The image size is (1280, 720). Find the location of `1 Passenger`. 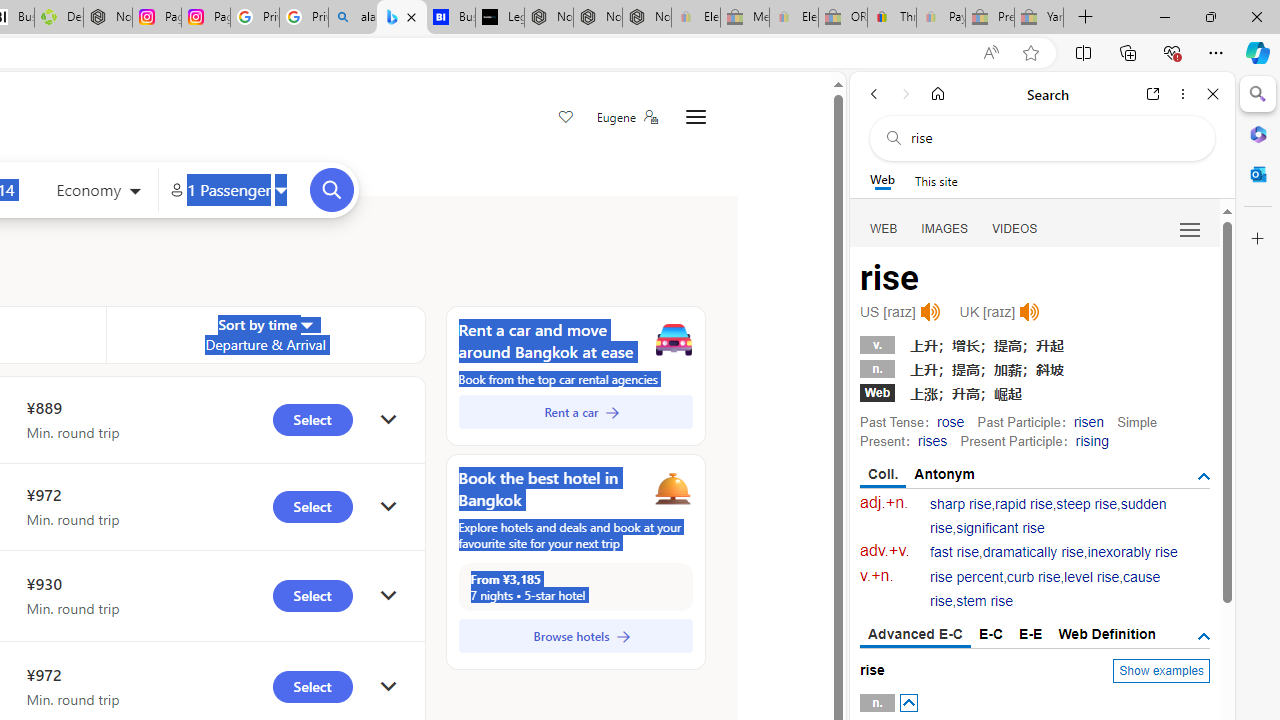

1 Passenger is located at coordinates (228, 190).